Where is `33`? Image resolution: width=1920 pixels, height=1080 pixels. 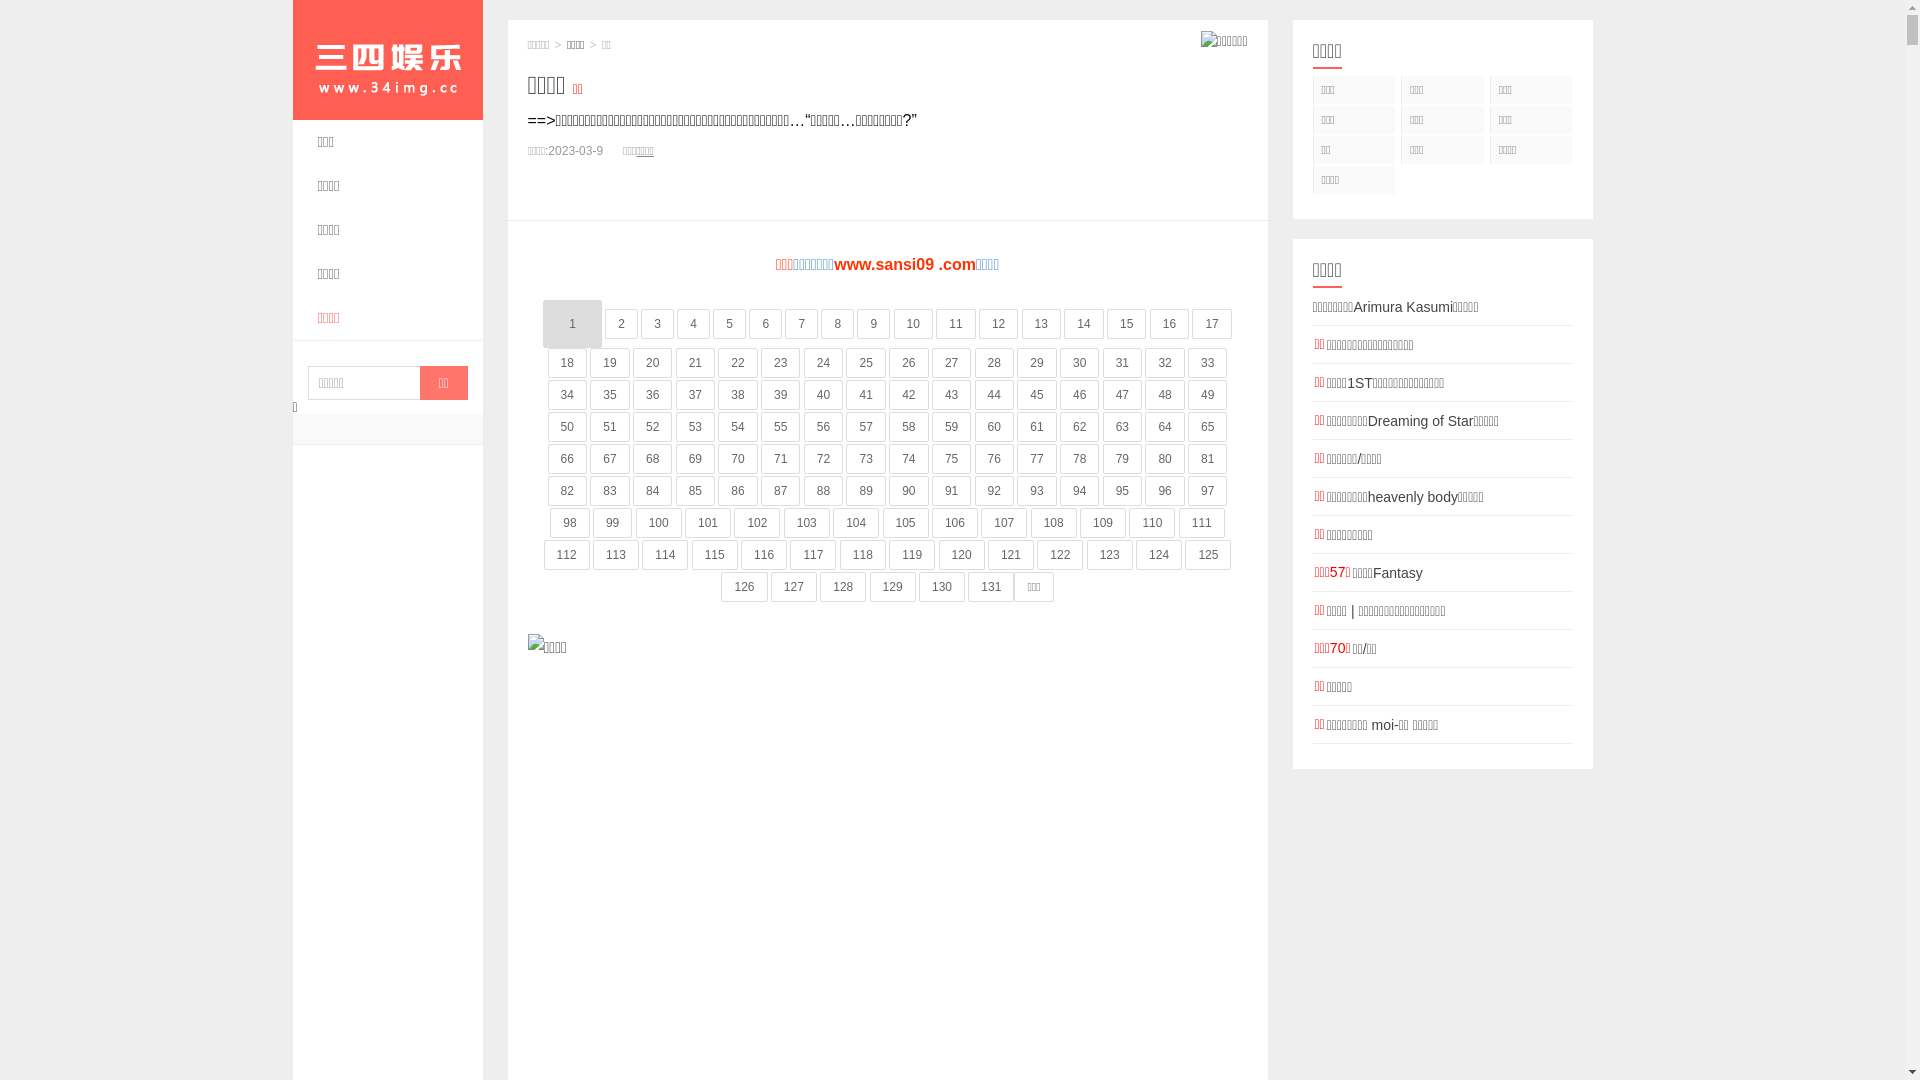
33 is located at coordinates (1208, 363).